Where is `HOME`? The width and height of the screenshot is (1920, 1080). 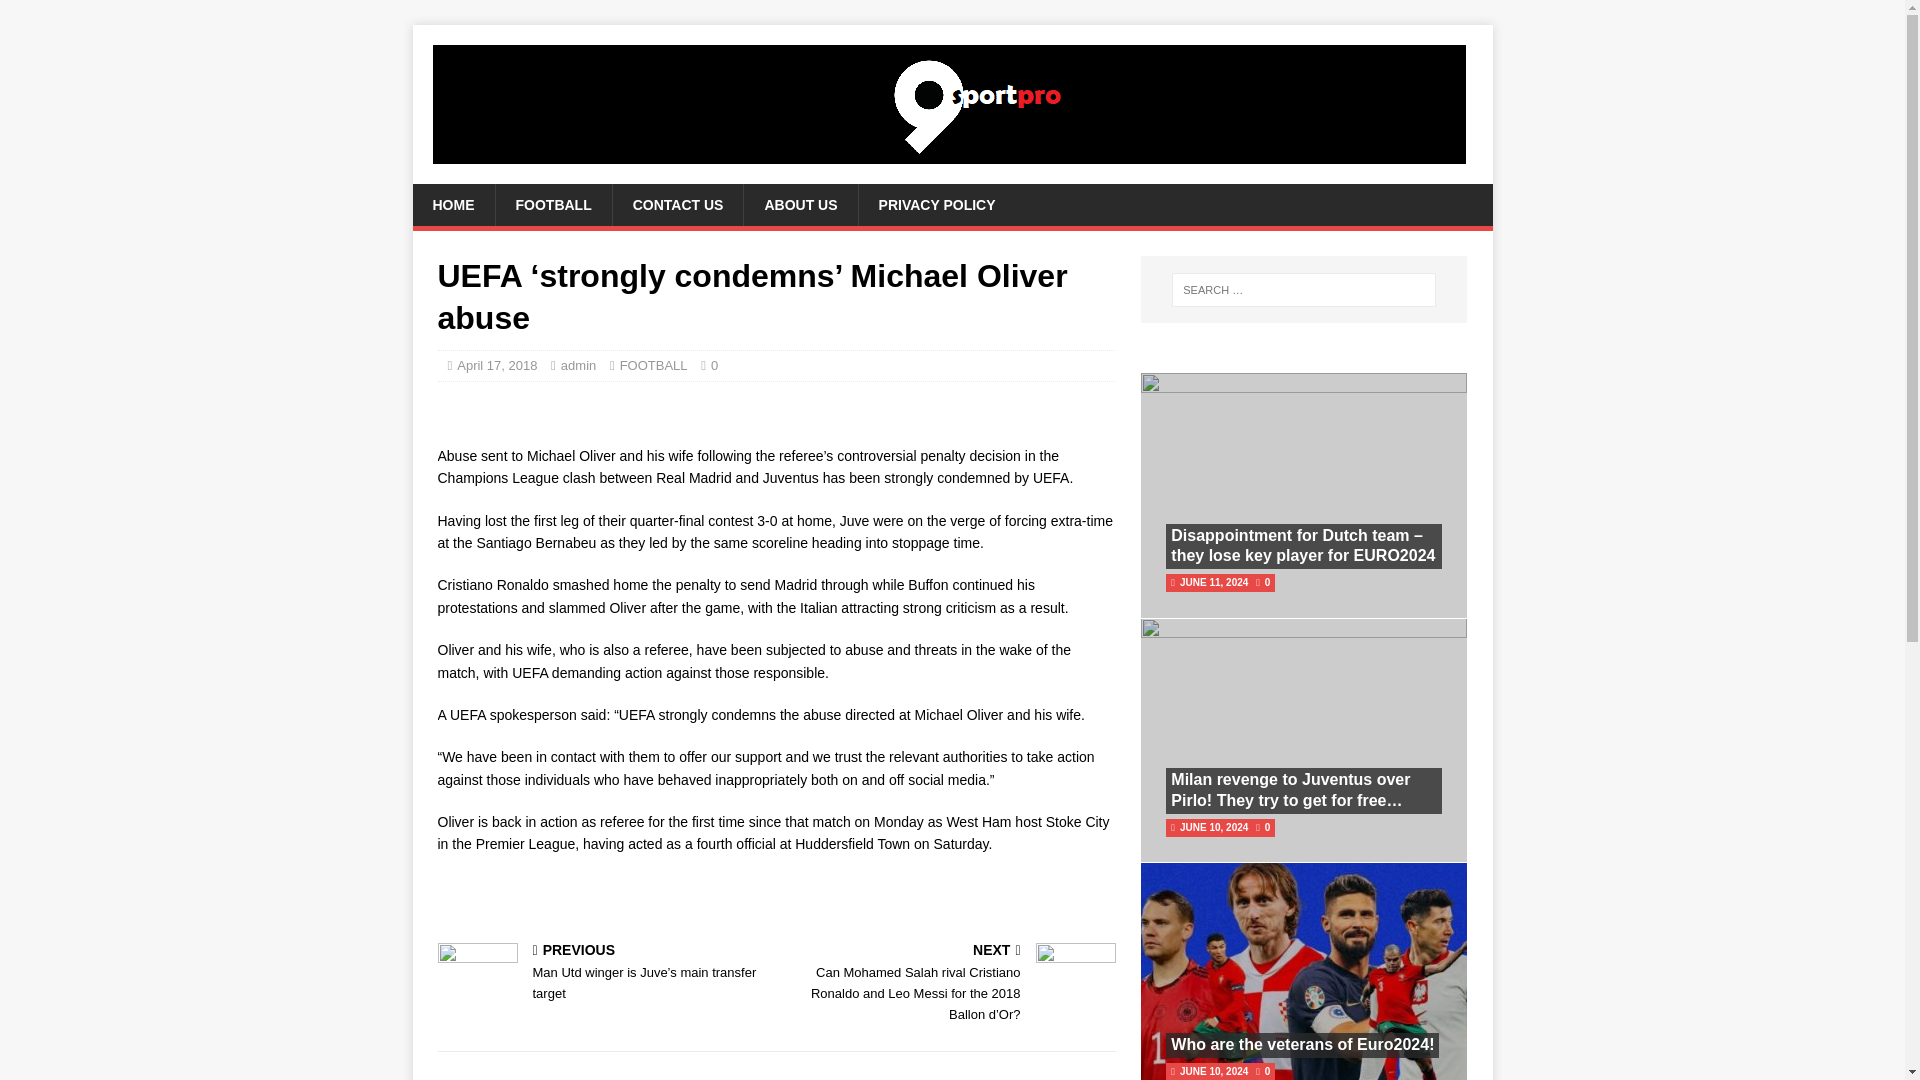
HOME is located at coordinates (452, 204).